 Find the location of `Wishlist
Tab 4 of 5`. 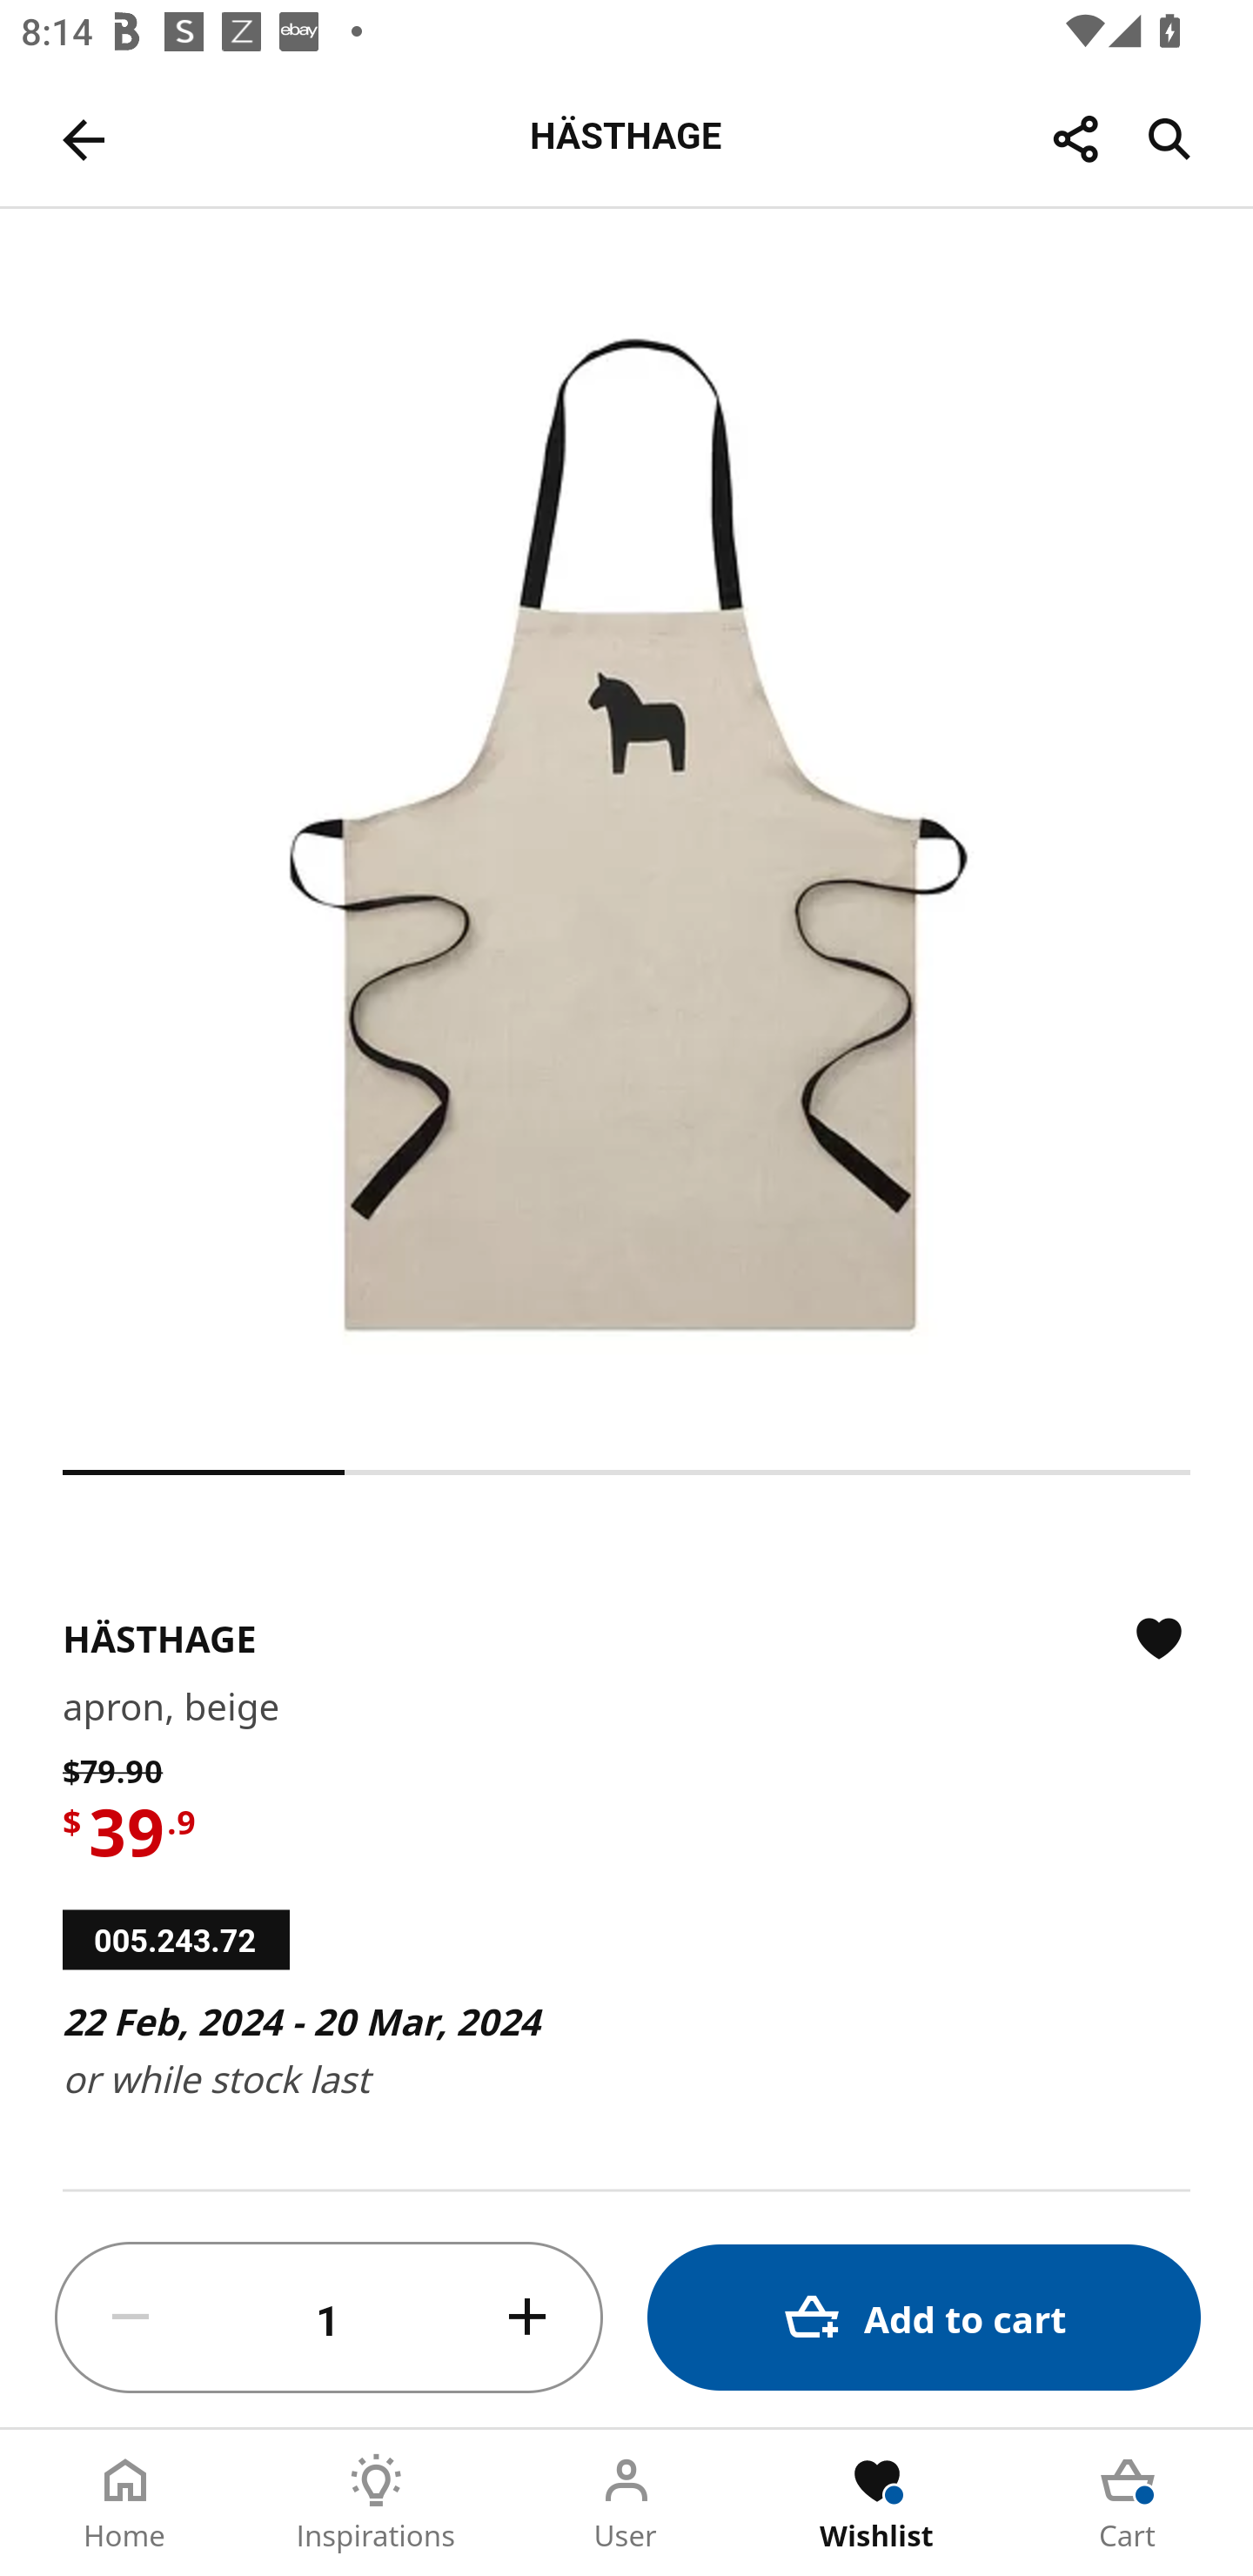

Wishlist
Tab 4 of 5 is located at coordinates (877, 2503).